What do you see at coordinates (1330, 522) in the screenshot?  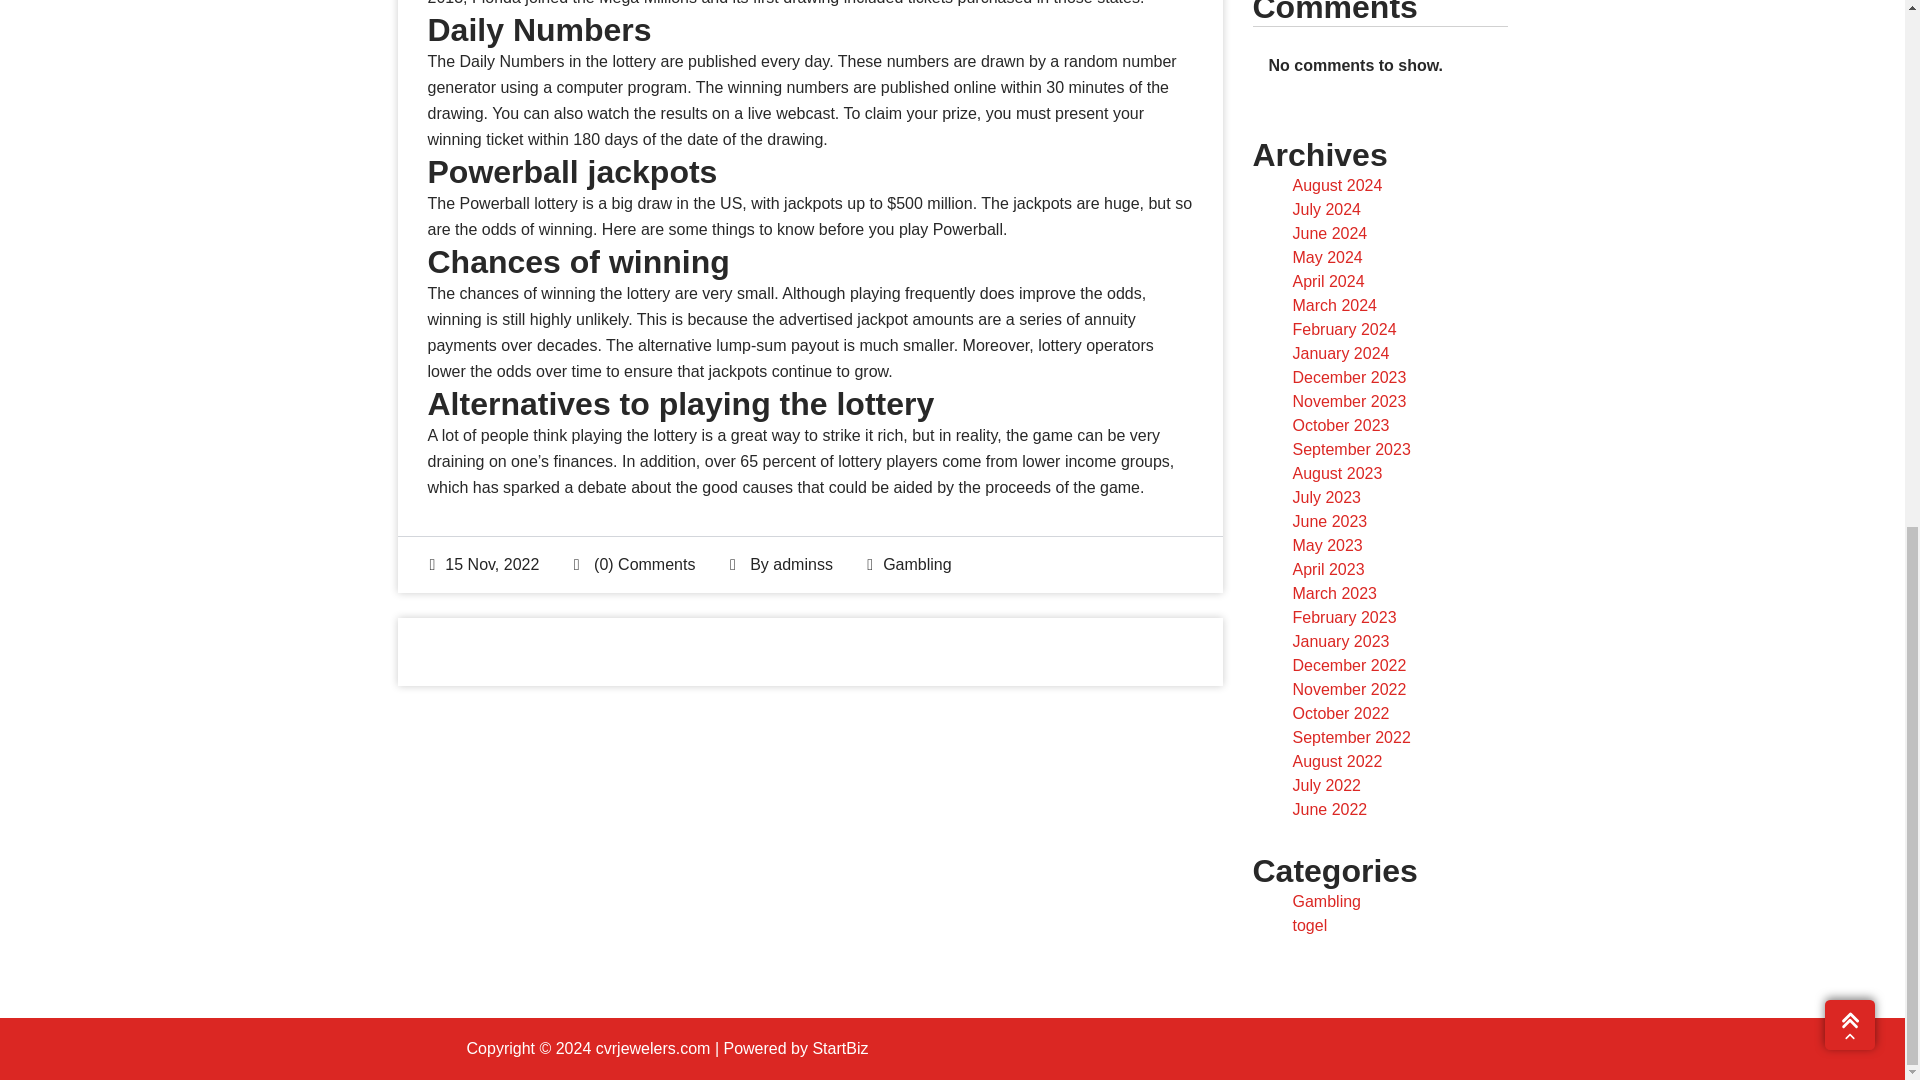 I see `June 2023` at bounding box center [1330, 522].